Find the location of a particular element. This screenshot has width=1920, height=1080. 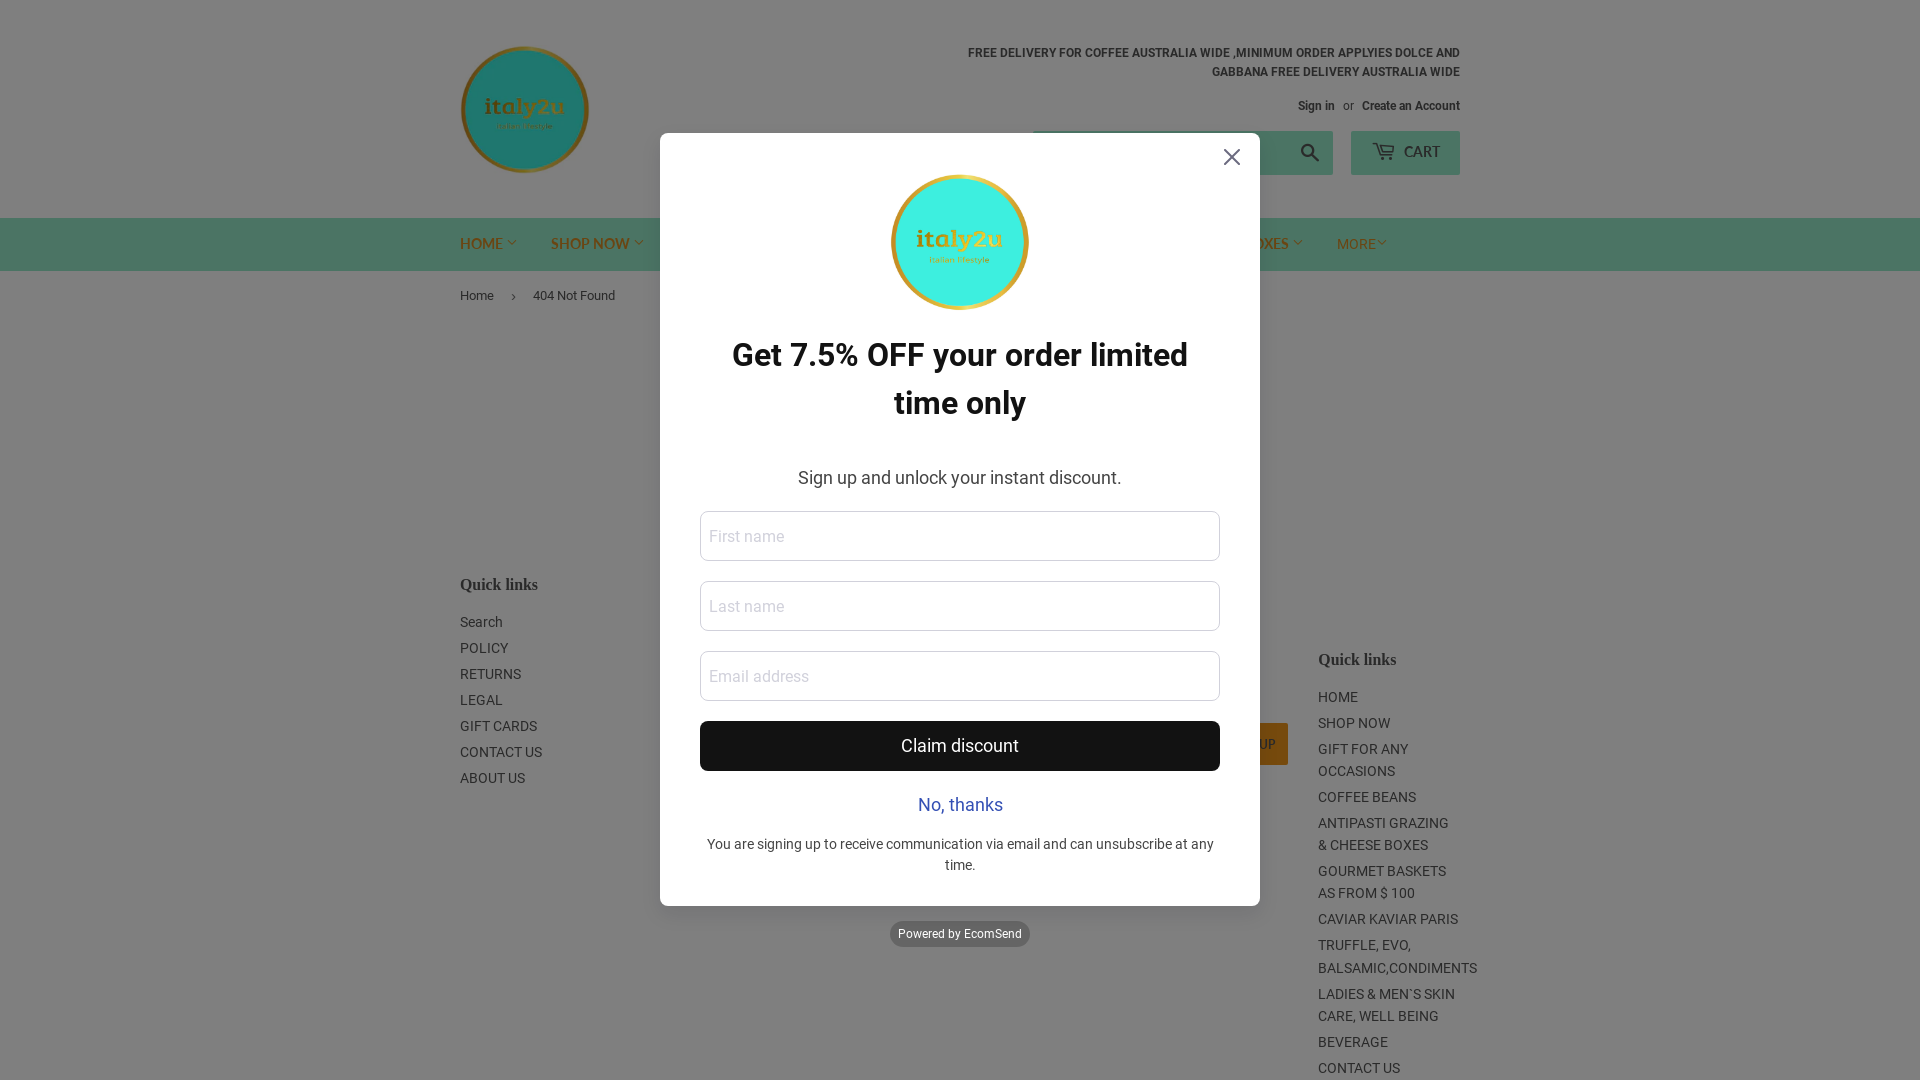

CONTACT US is located at coordinates (1359, 1068).